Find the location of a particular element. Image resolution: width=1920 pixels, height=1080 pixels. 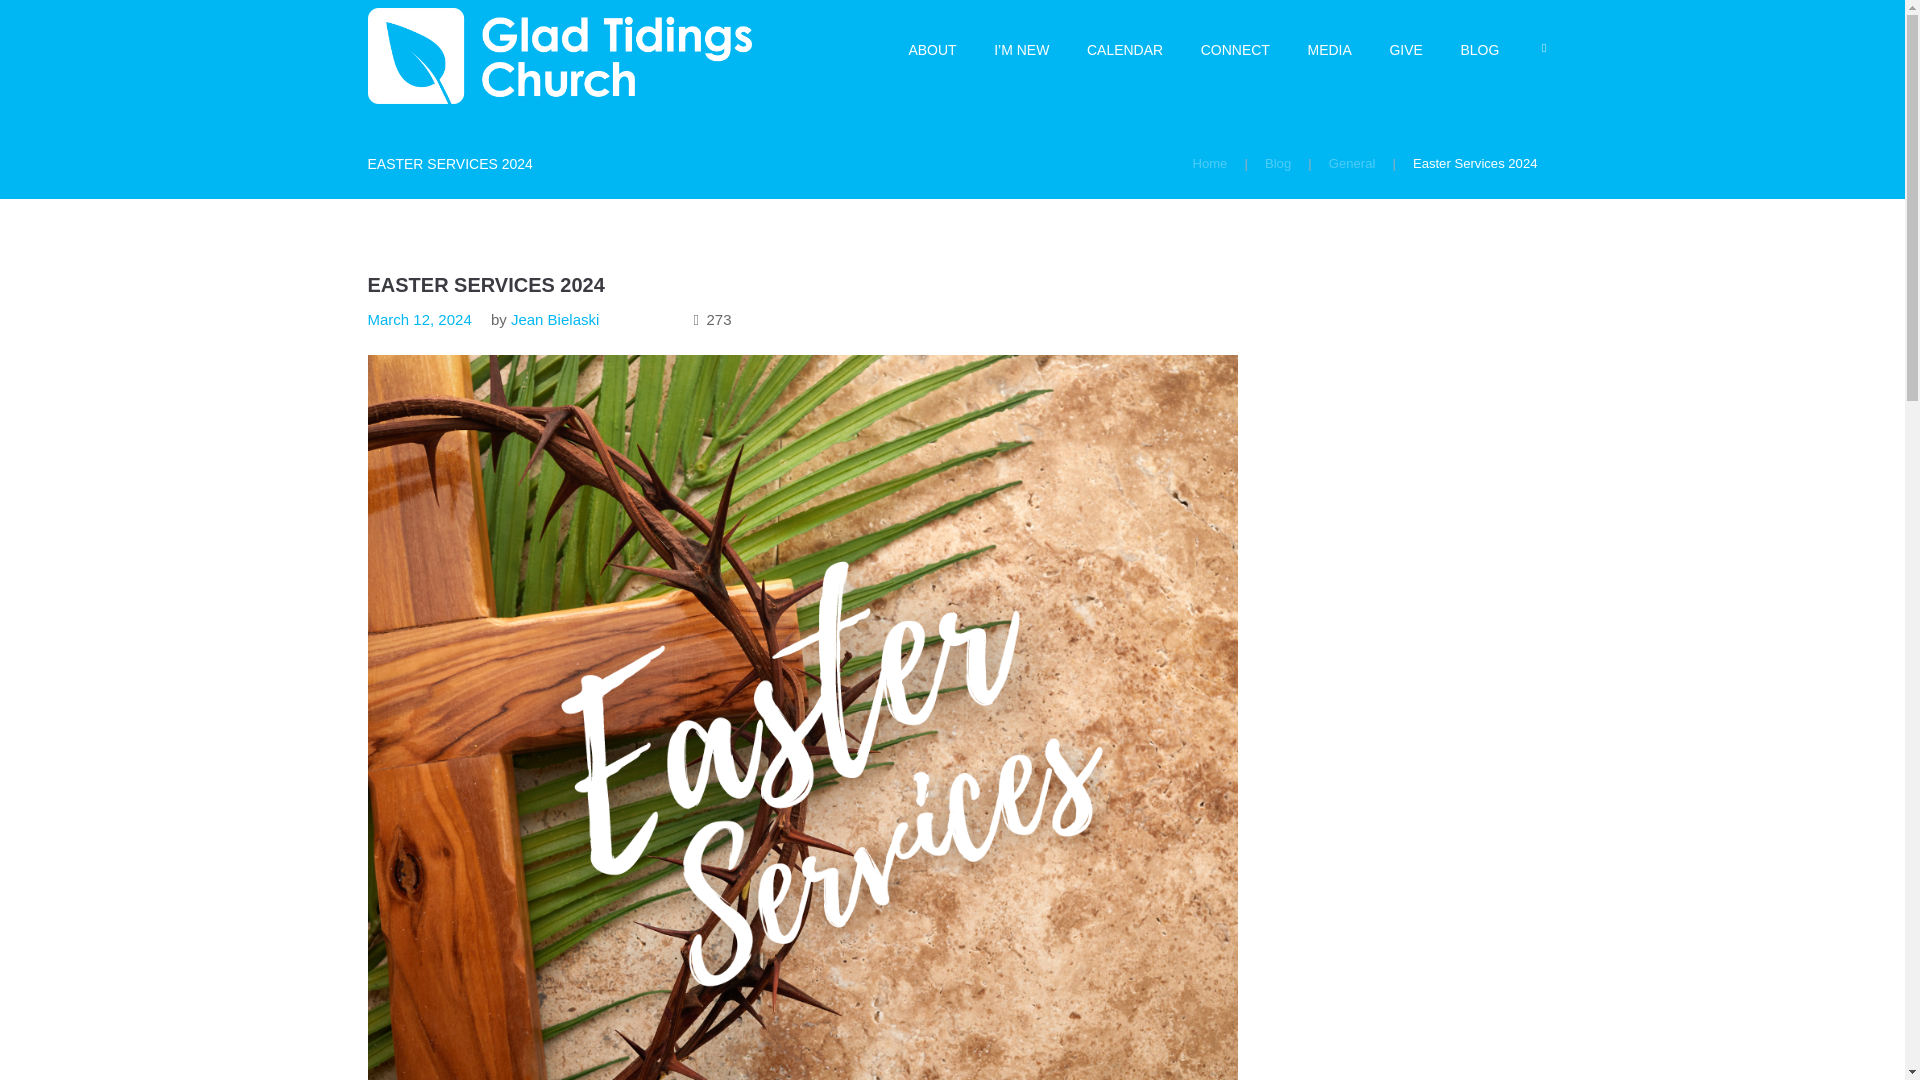

Views - 273 is located at coordinates (712, 320).